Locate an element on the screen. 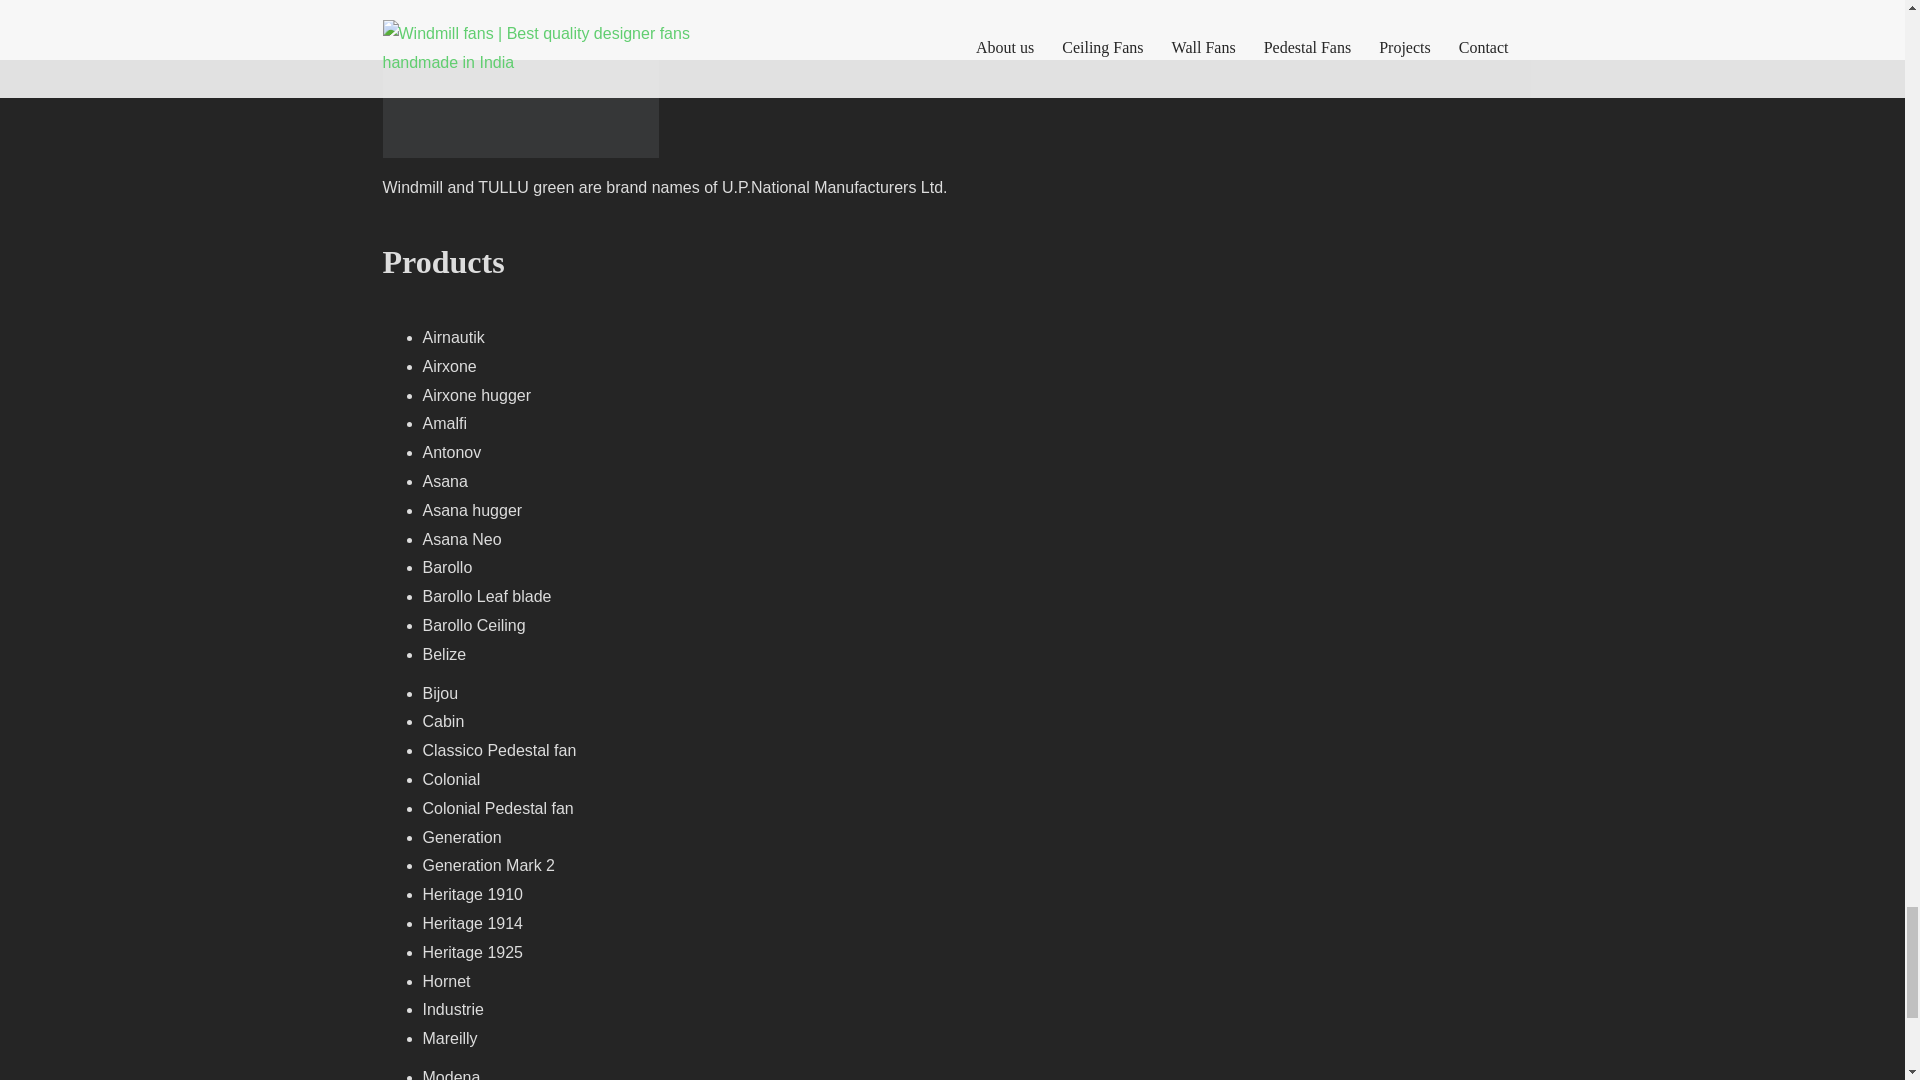  Antonov is located at coordinates (452, 452).